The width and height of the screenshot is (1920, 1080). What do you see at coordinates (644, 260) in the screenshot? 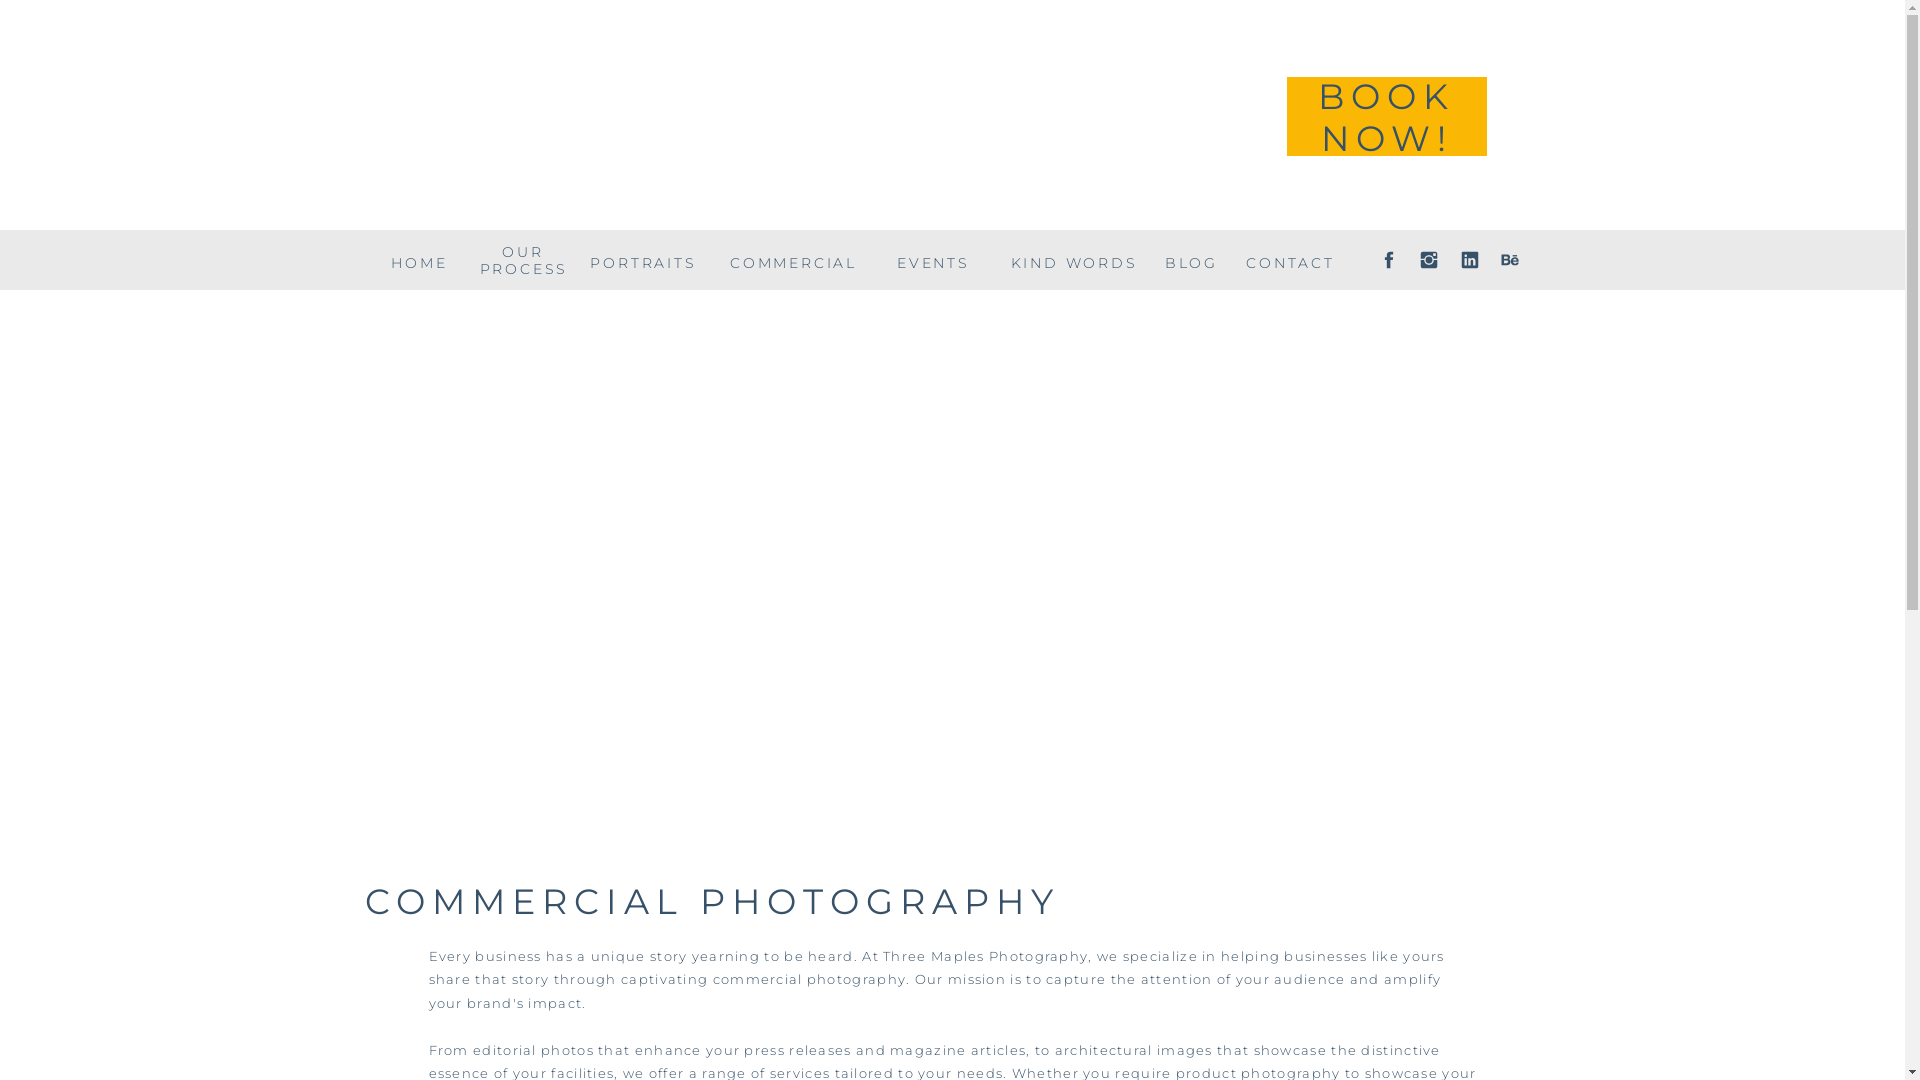
I see `PORTRAITS` at bounding box center [644, 260].